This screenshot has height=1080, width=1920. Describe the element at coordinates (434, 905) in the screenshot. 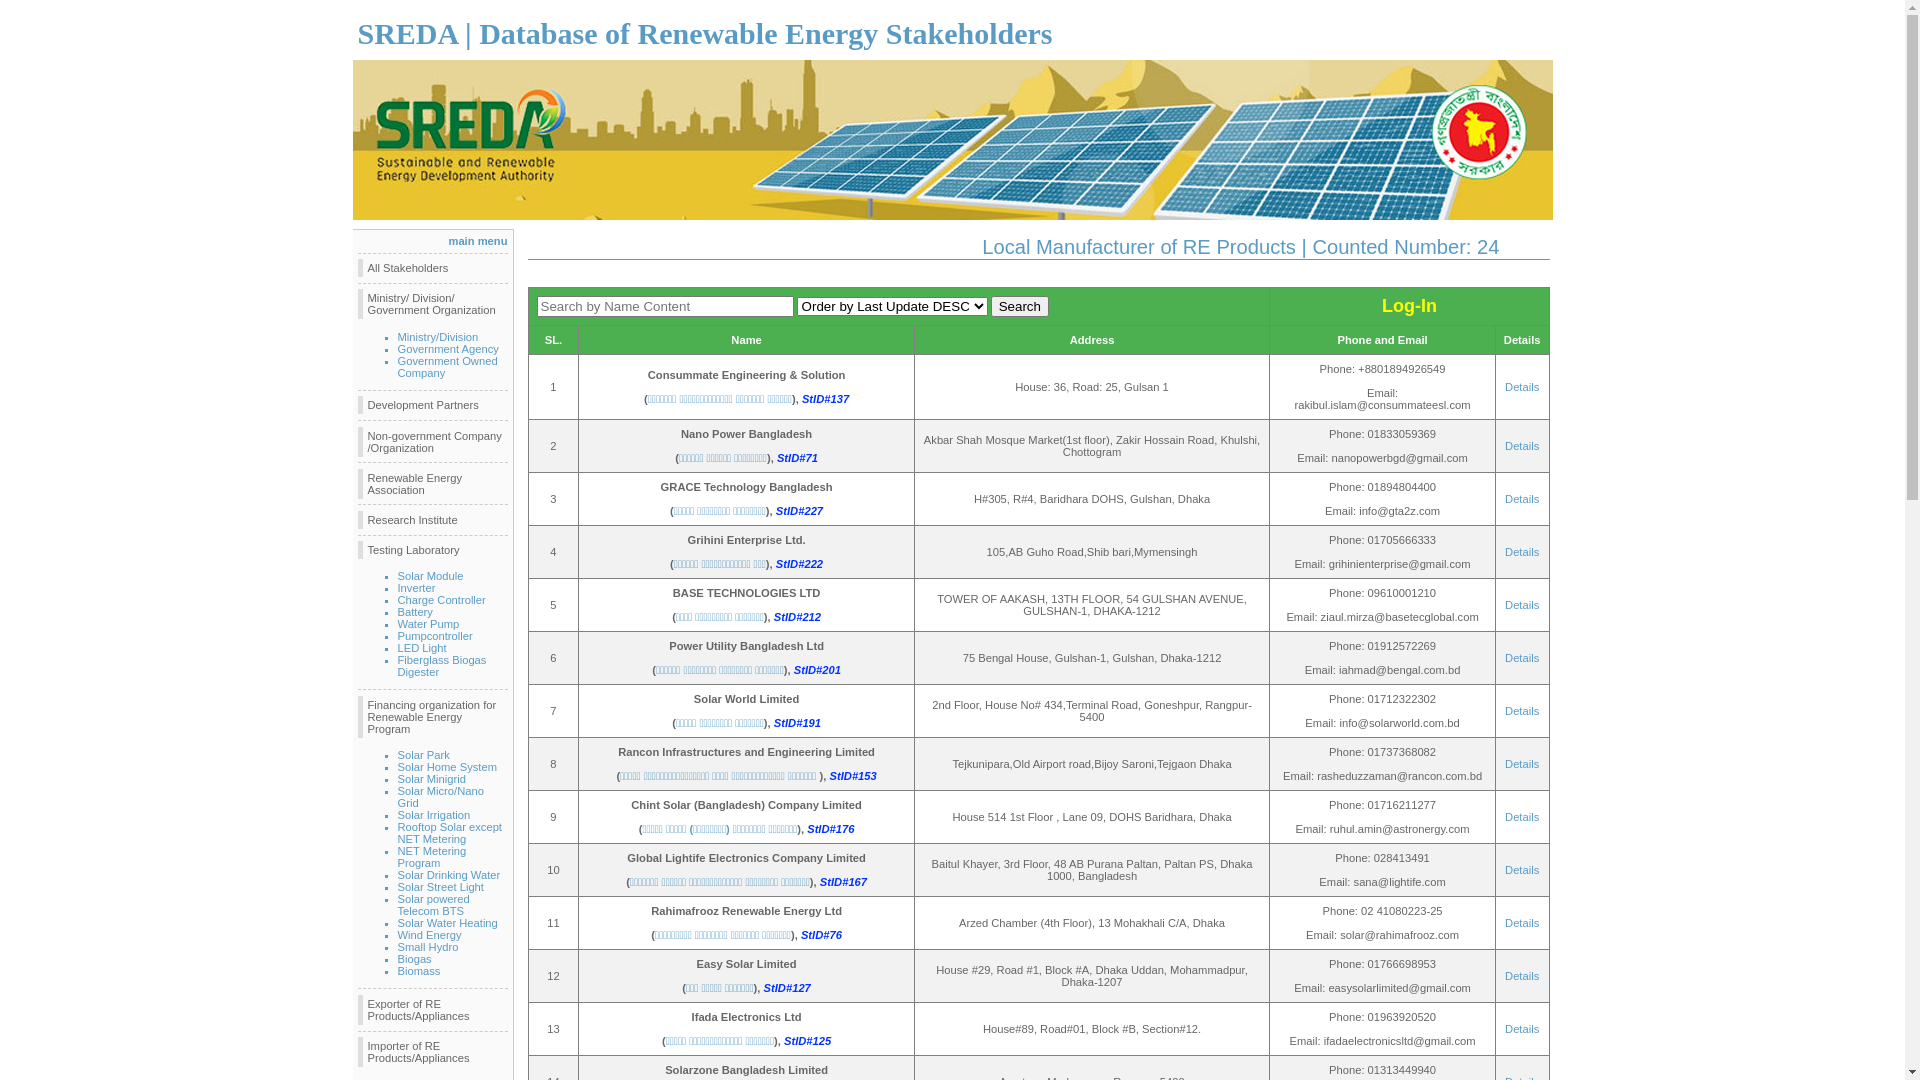

I see `Solar powered Telecom BTS` at that location.